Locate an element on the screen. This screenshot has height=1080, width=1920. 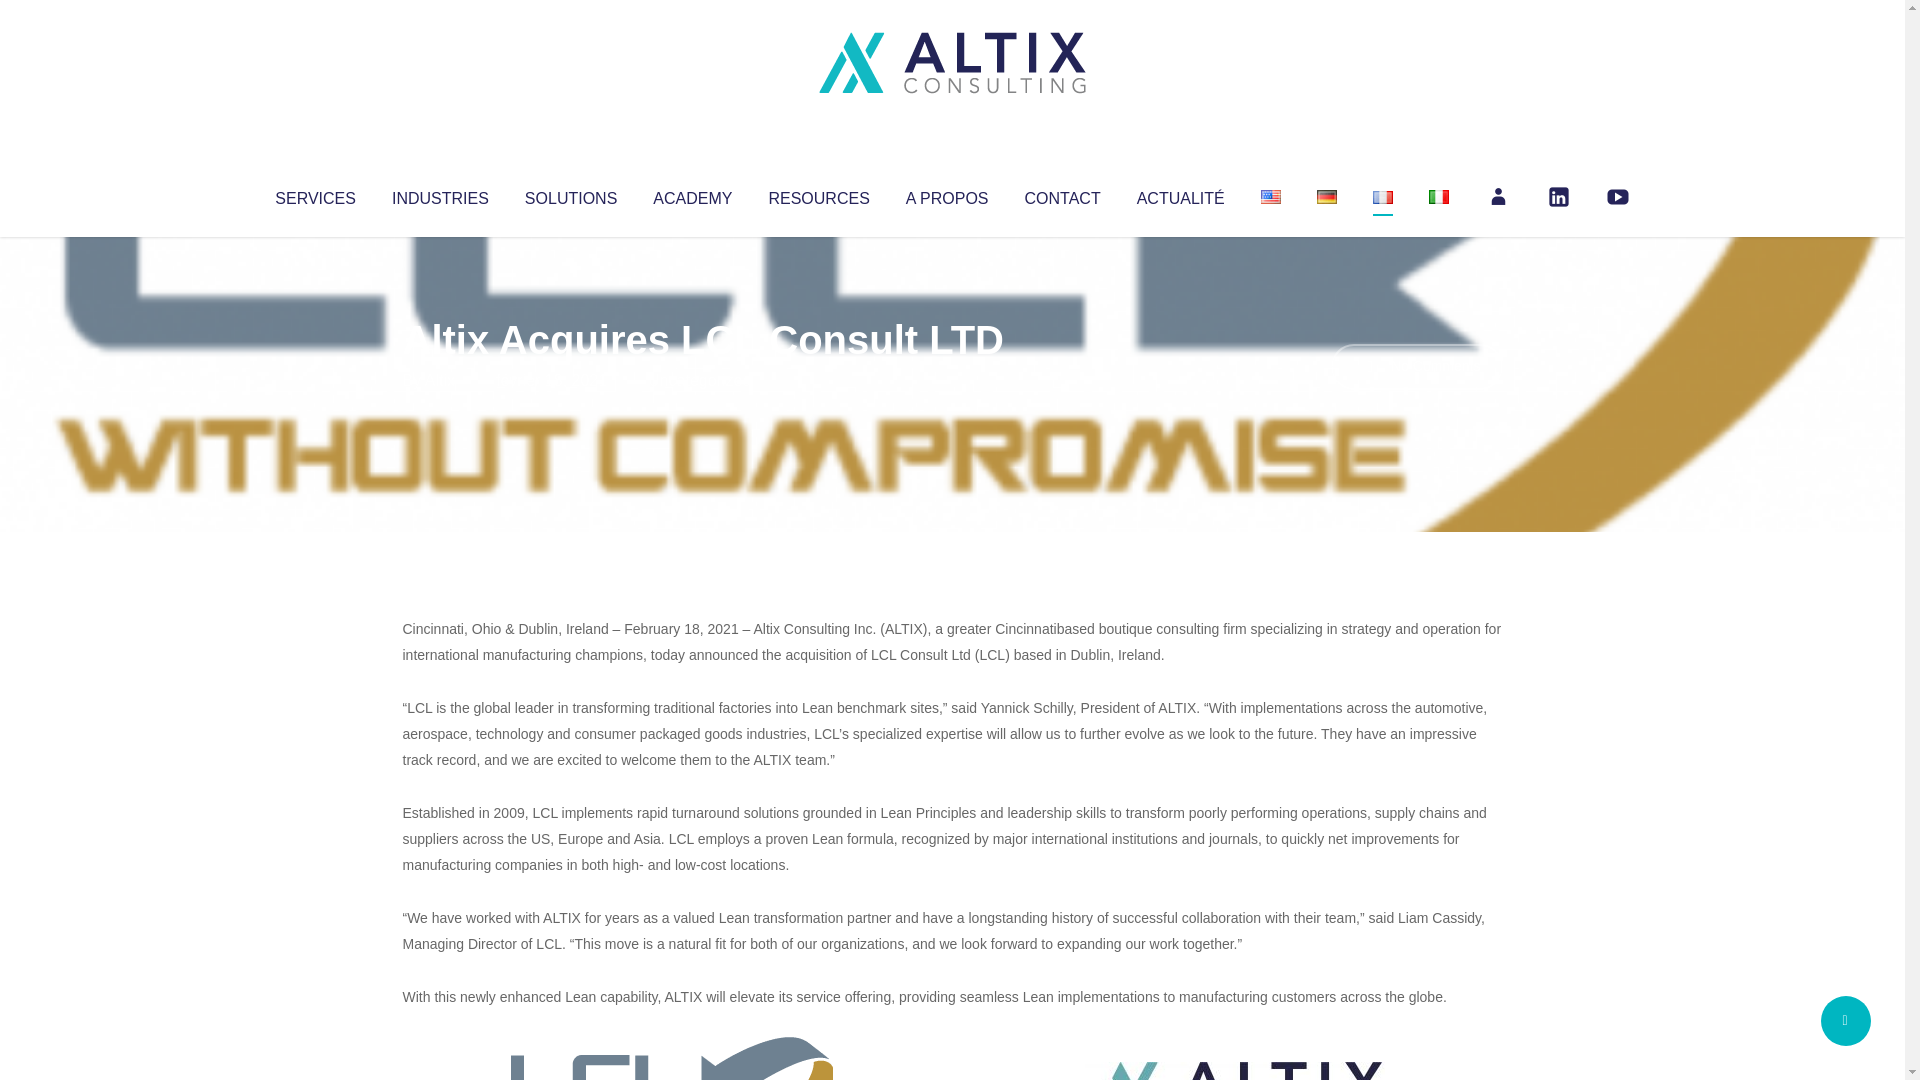
ACADEMY is located at coordinates (692, 194).